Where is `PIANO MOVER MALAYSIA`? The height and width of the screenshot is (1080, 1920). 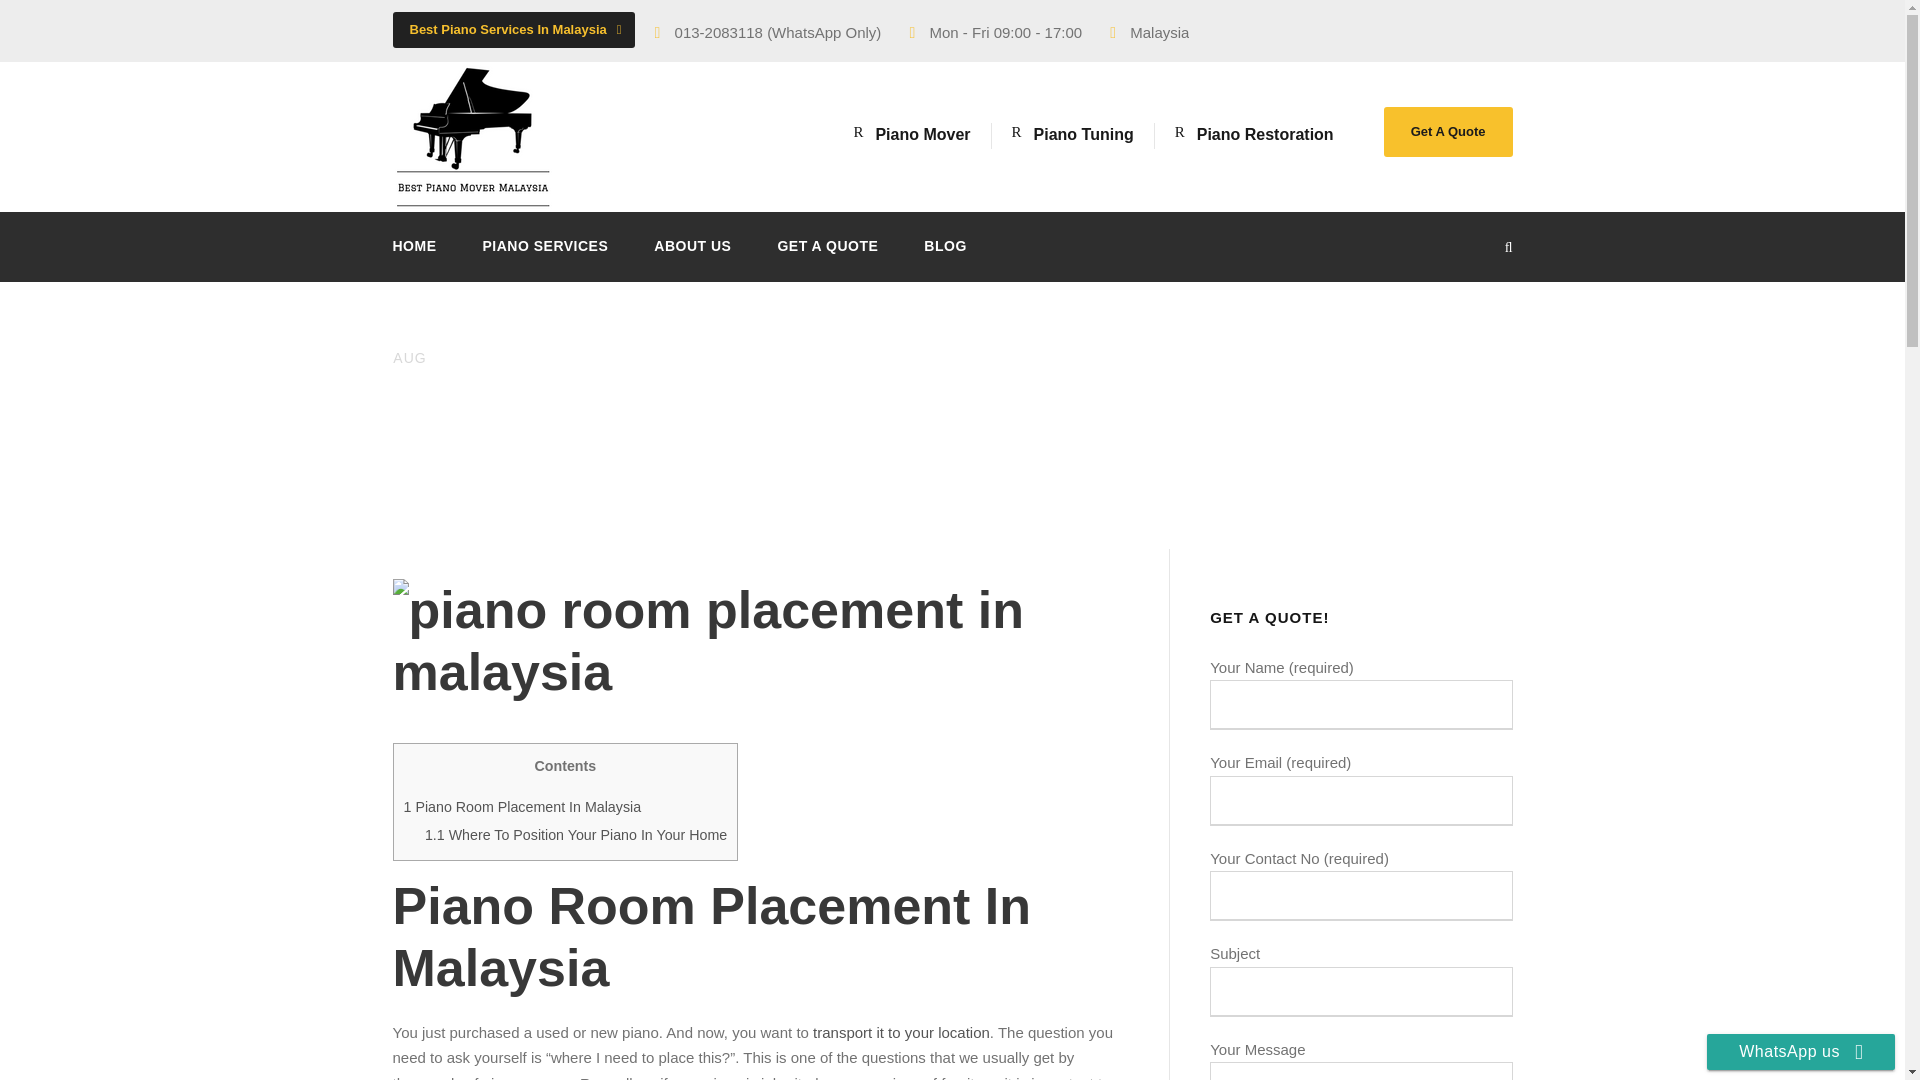
PIANO MOVER MALAYSIA is located at coordinates (582, 449).